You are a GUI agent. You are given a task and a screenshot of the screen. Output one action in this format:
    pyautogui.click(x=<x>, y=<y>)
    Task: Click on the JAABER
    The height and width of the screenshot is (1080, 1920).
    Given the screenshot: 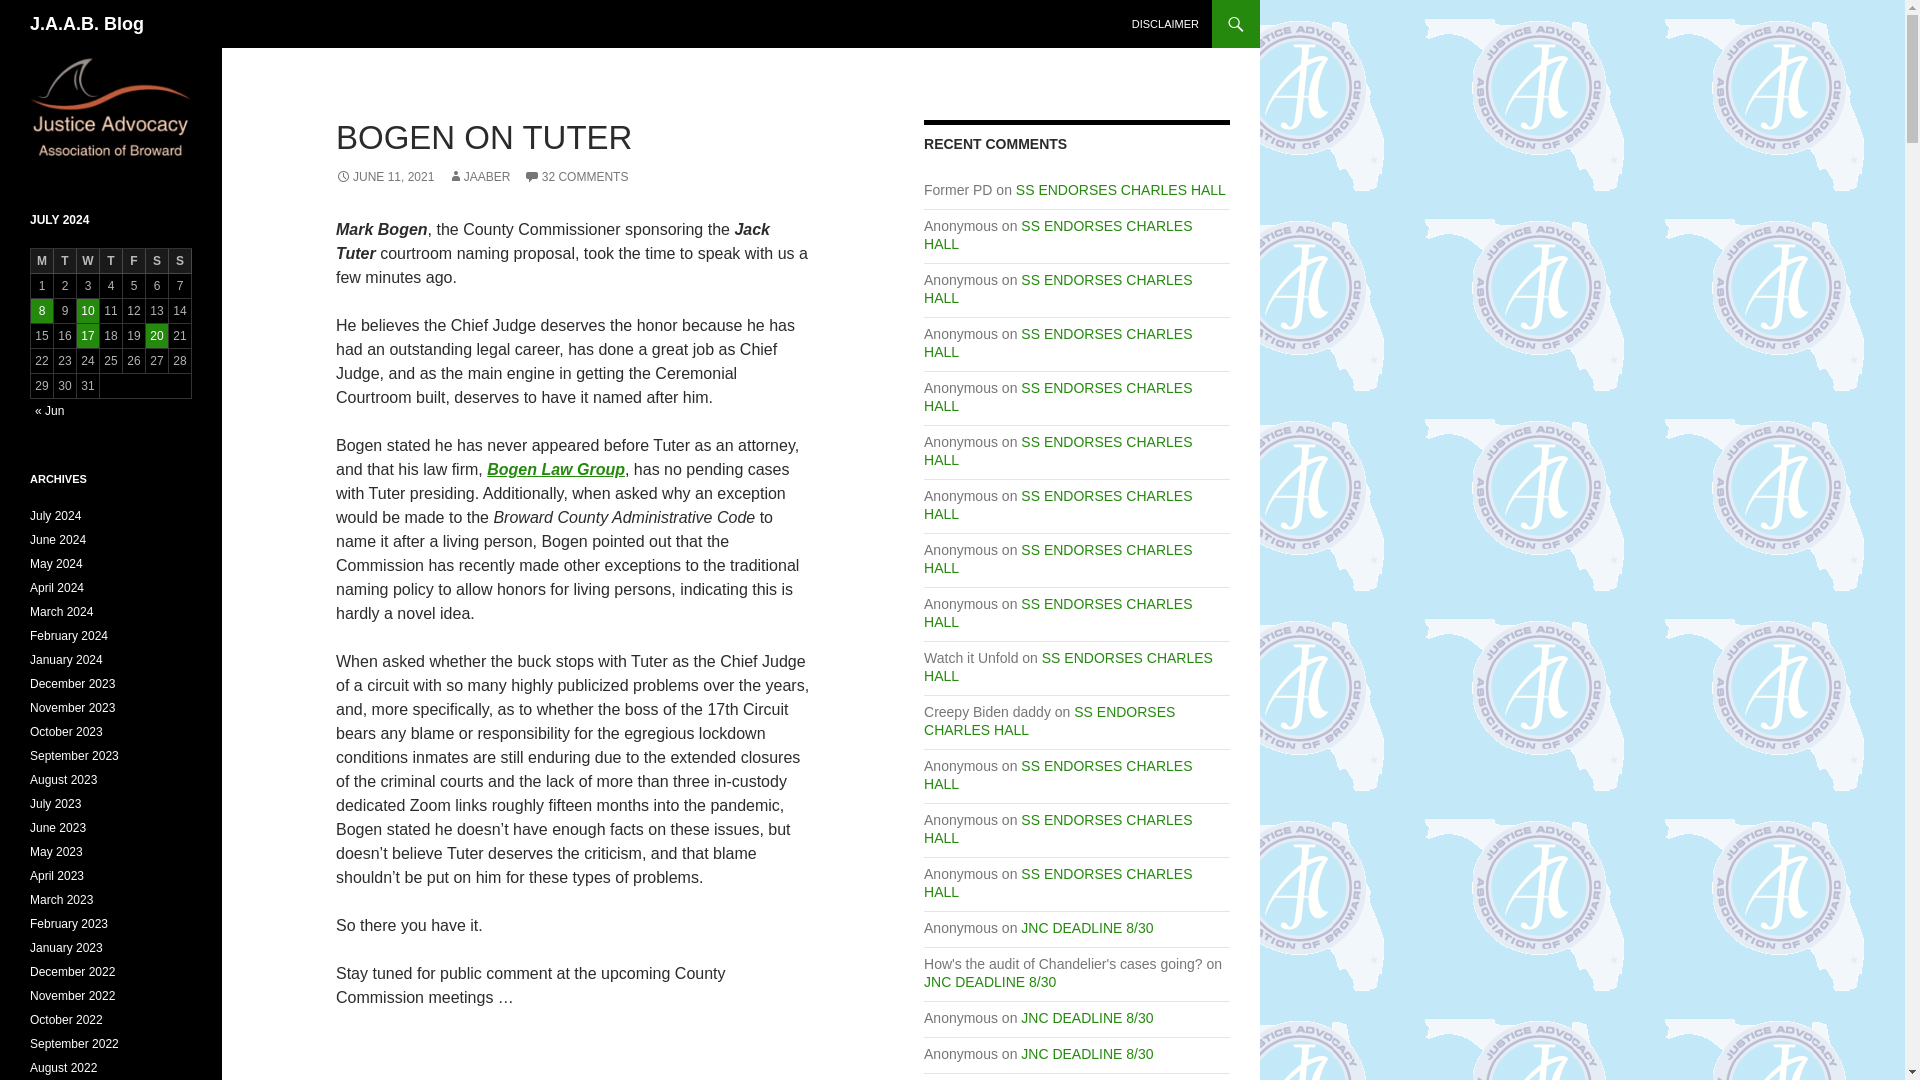 What is the action you would take?
    pyautogui.click(x=478, y=176)
    